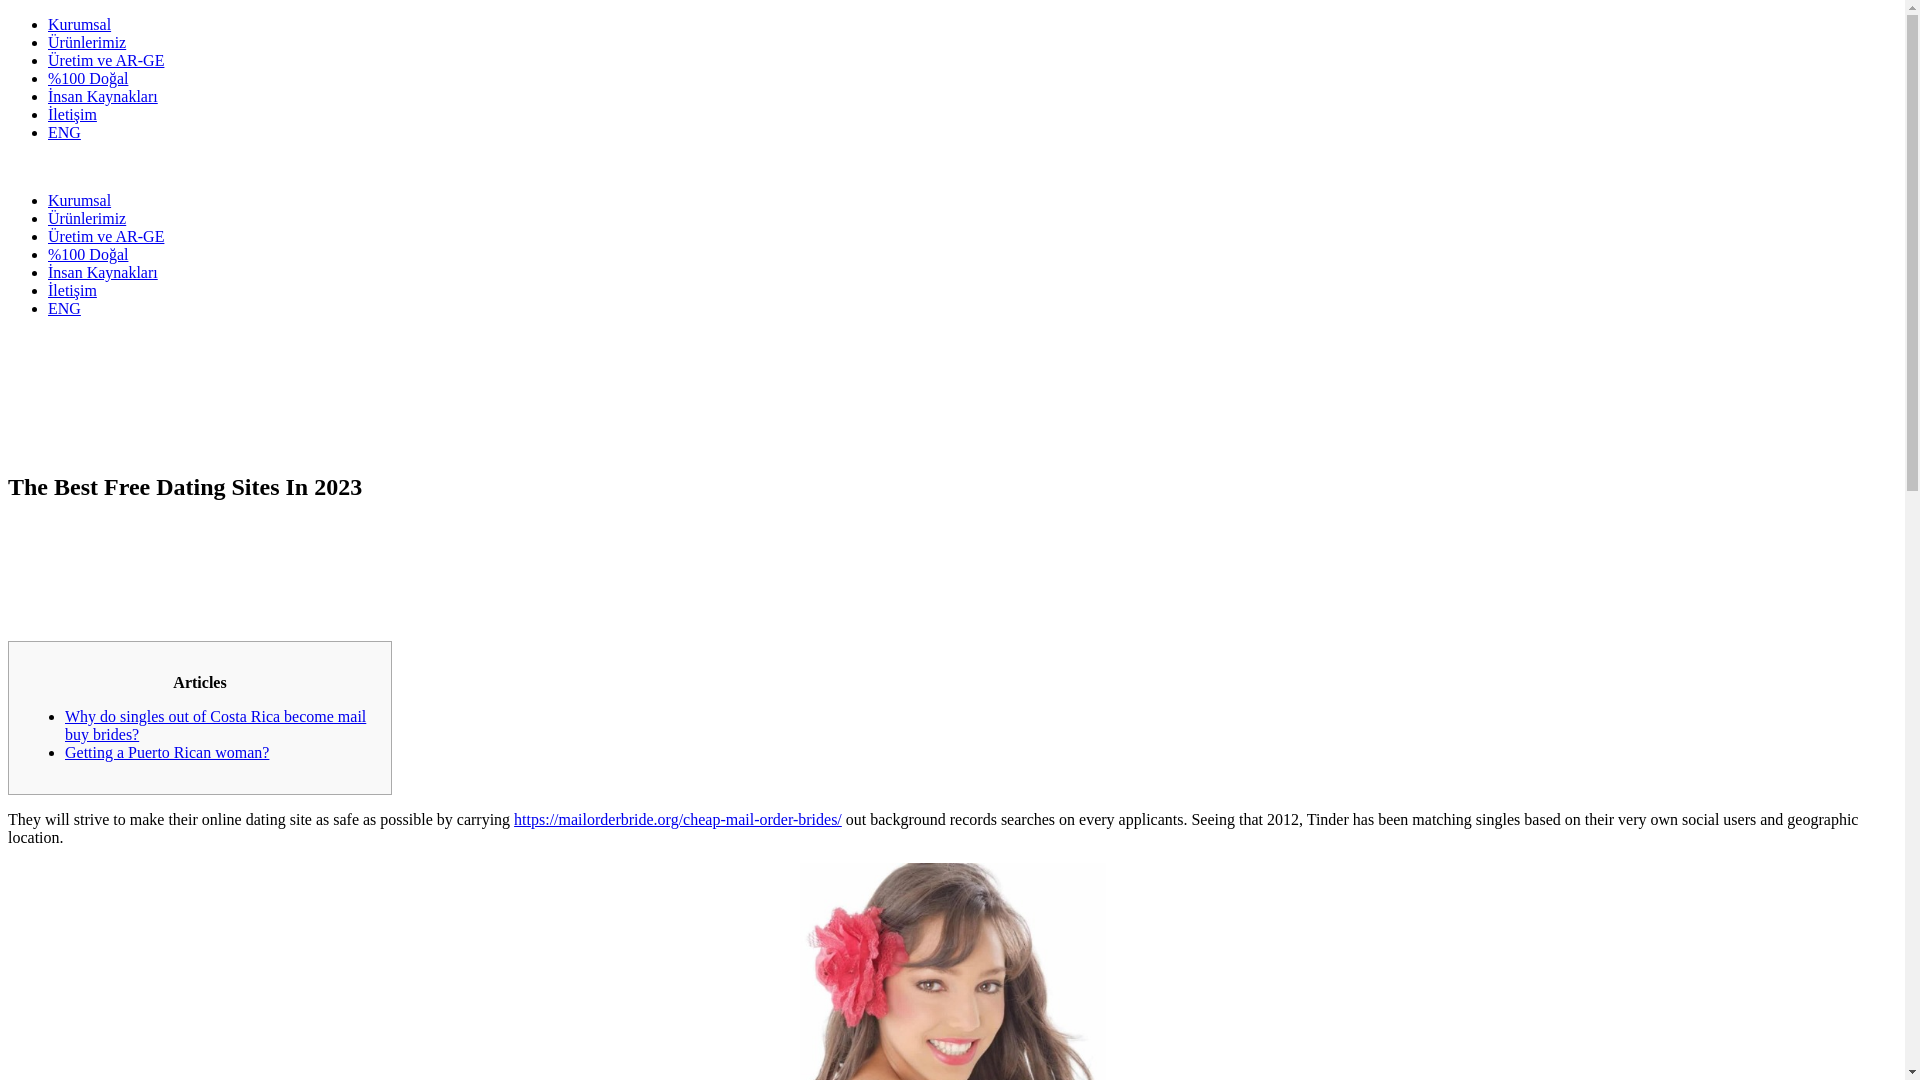 The width and height of the screenshot is (1920, 1080). What do you see at coordinates (166, 752) in the screenshot?
I see `Getting a Puerto Rican woman?` at bounding box center [166, 752].